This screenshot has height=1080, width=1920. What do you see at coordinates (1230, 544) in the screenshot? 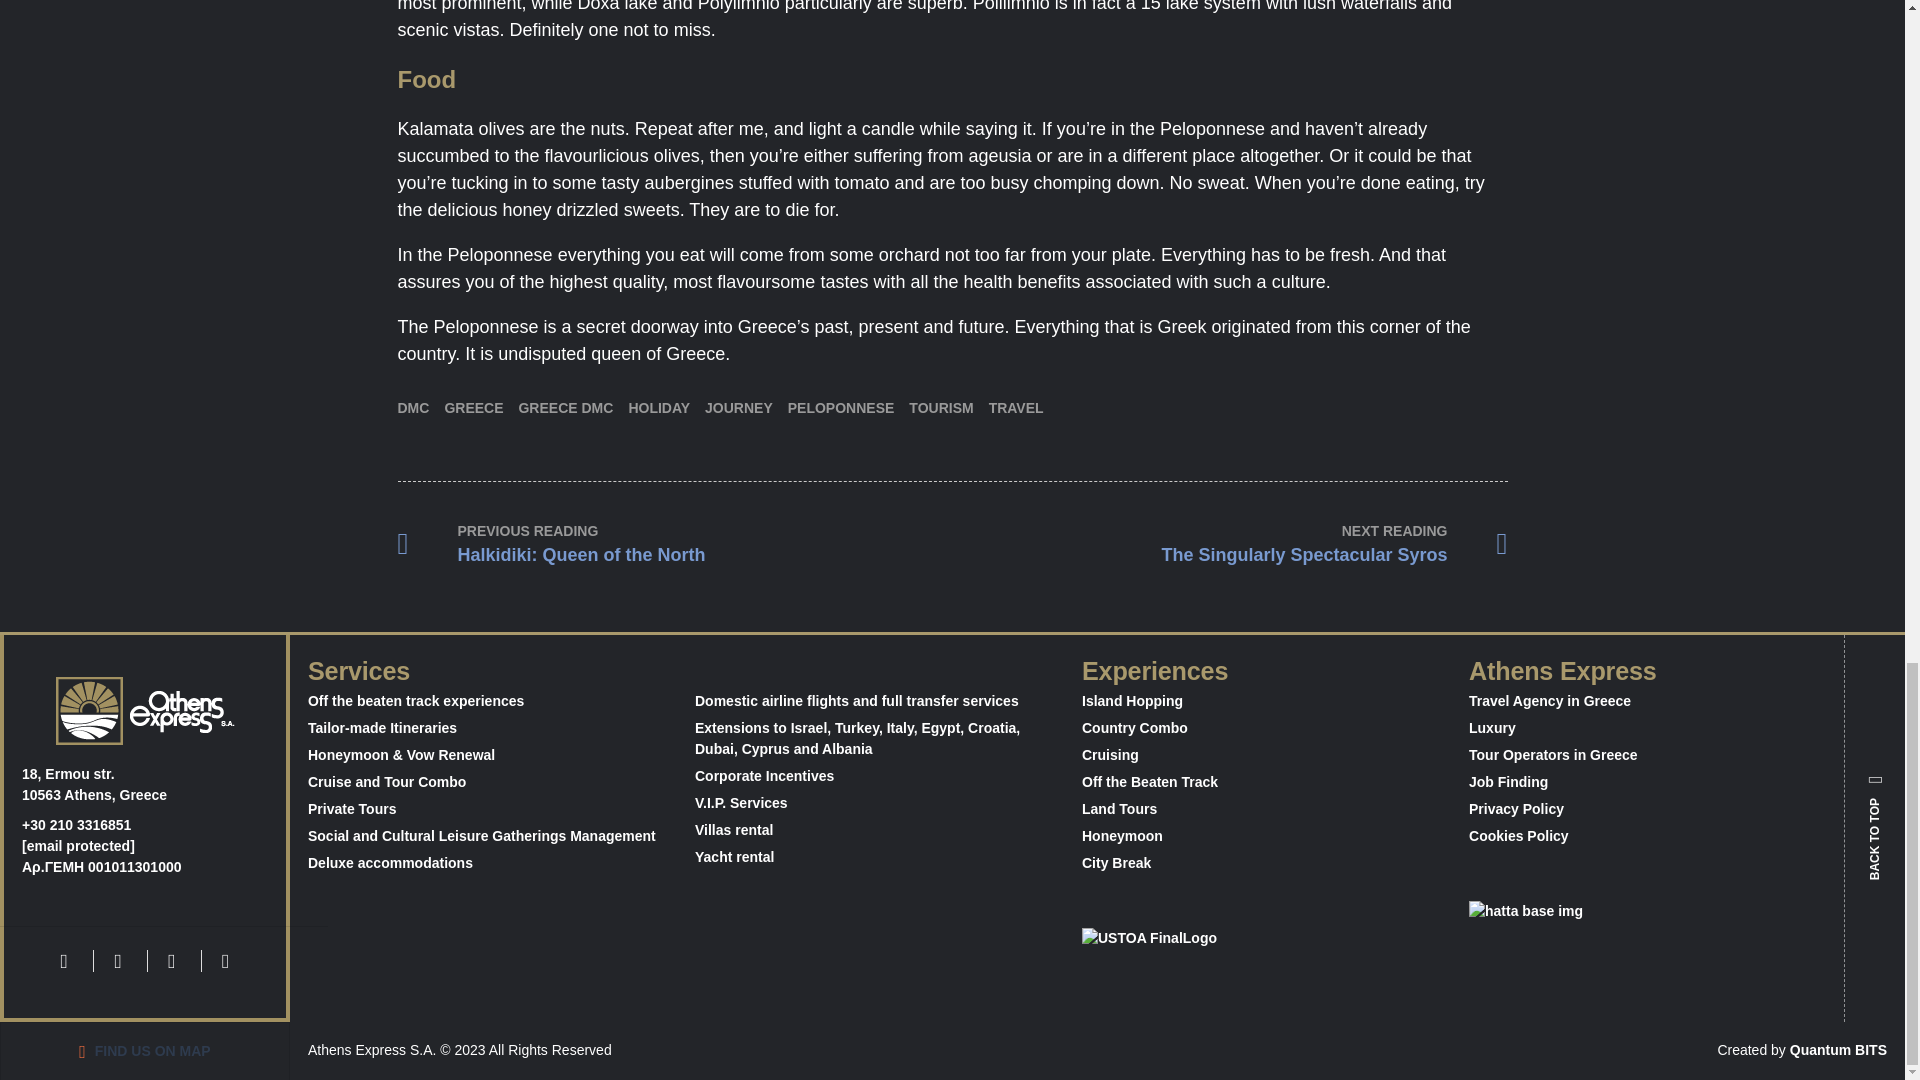
I see `JOURNEY` at bounding box center [1230, 544].